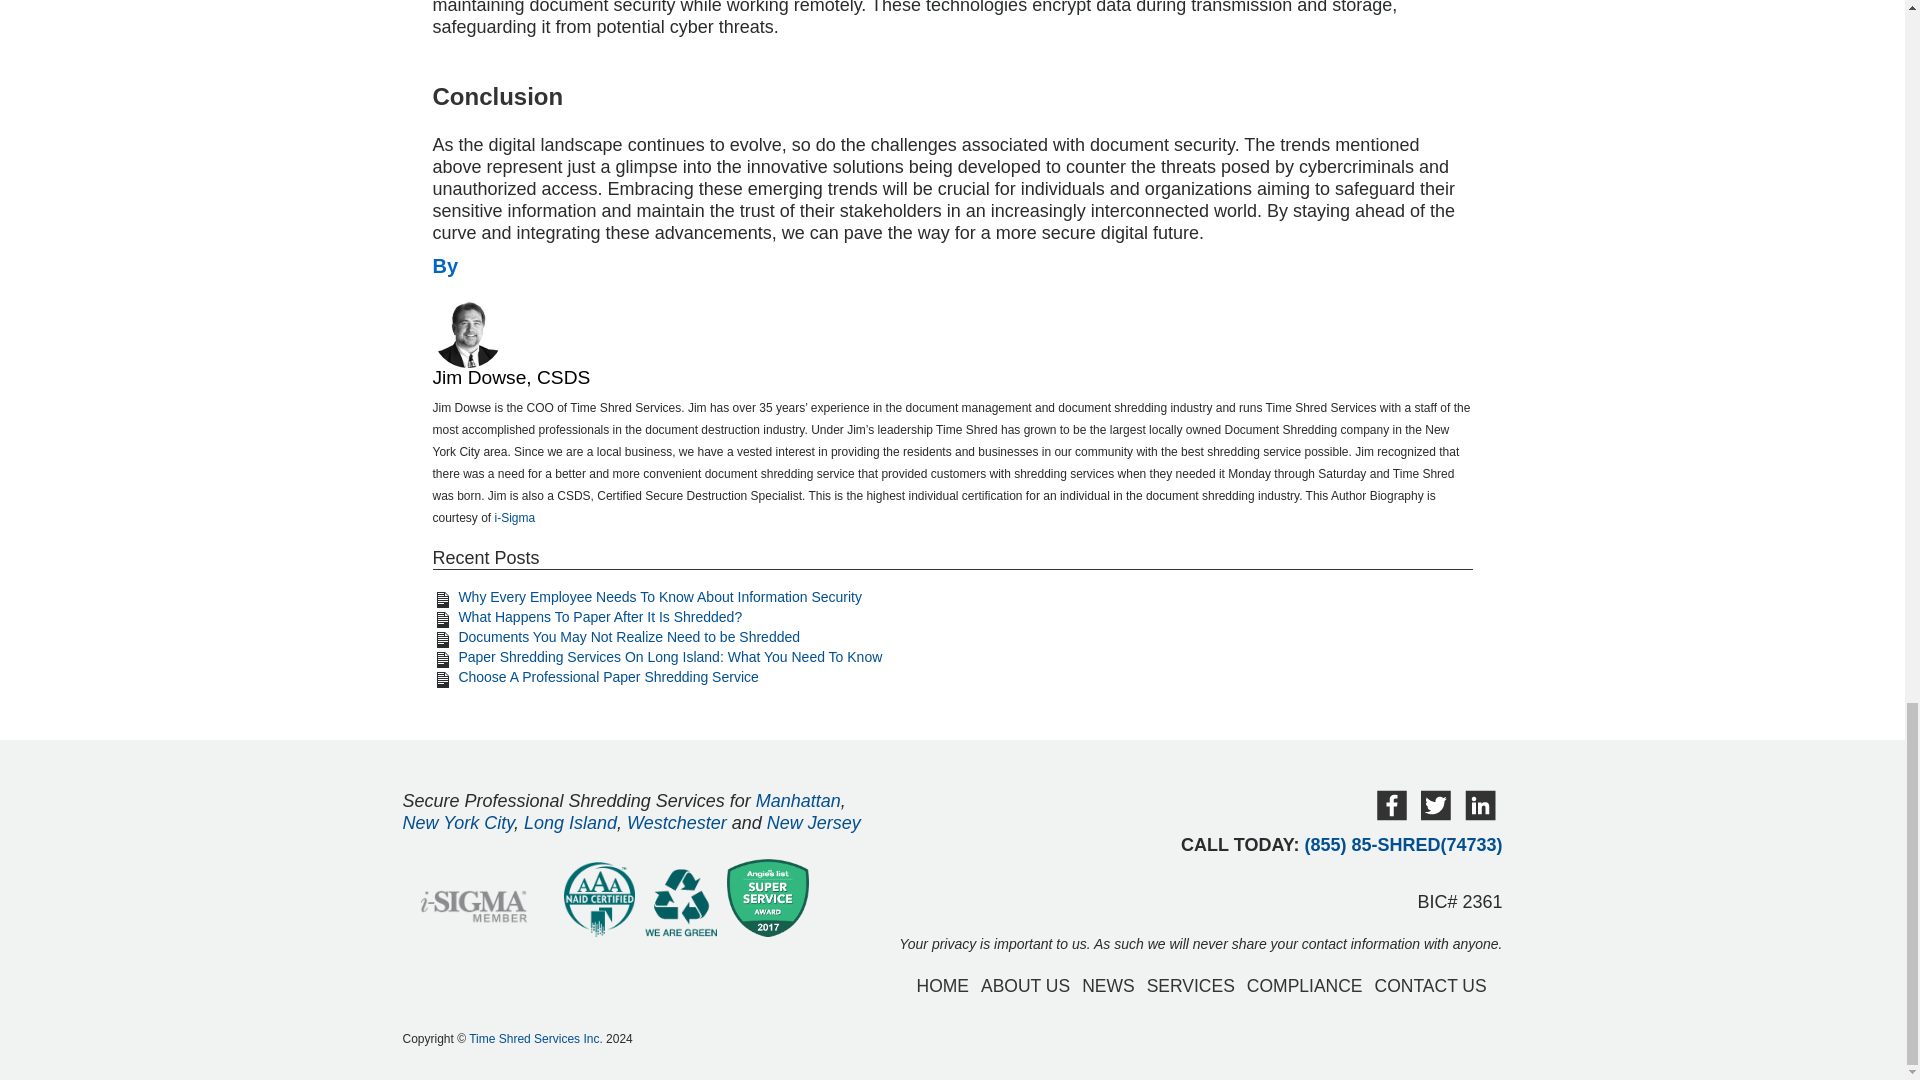  What do you see at coordinates (629, 636) in the screenshot?
I see `Documents You May Not Realize Need to be Shredded` at bounding box center [629, 636].